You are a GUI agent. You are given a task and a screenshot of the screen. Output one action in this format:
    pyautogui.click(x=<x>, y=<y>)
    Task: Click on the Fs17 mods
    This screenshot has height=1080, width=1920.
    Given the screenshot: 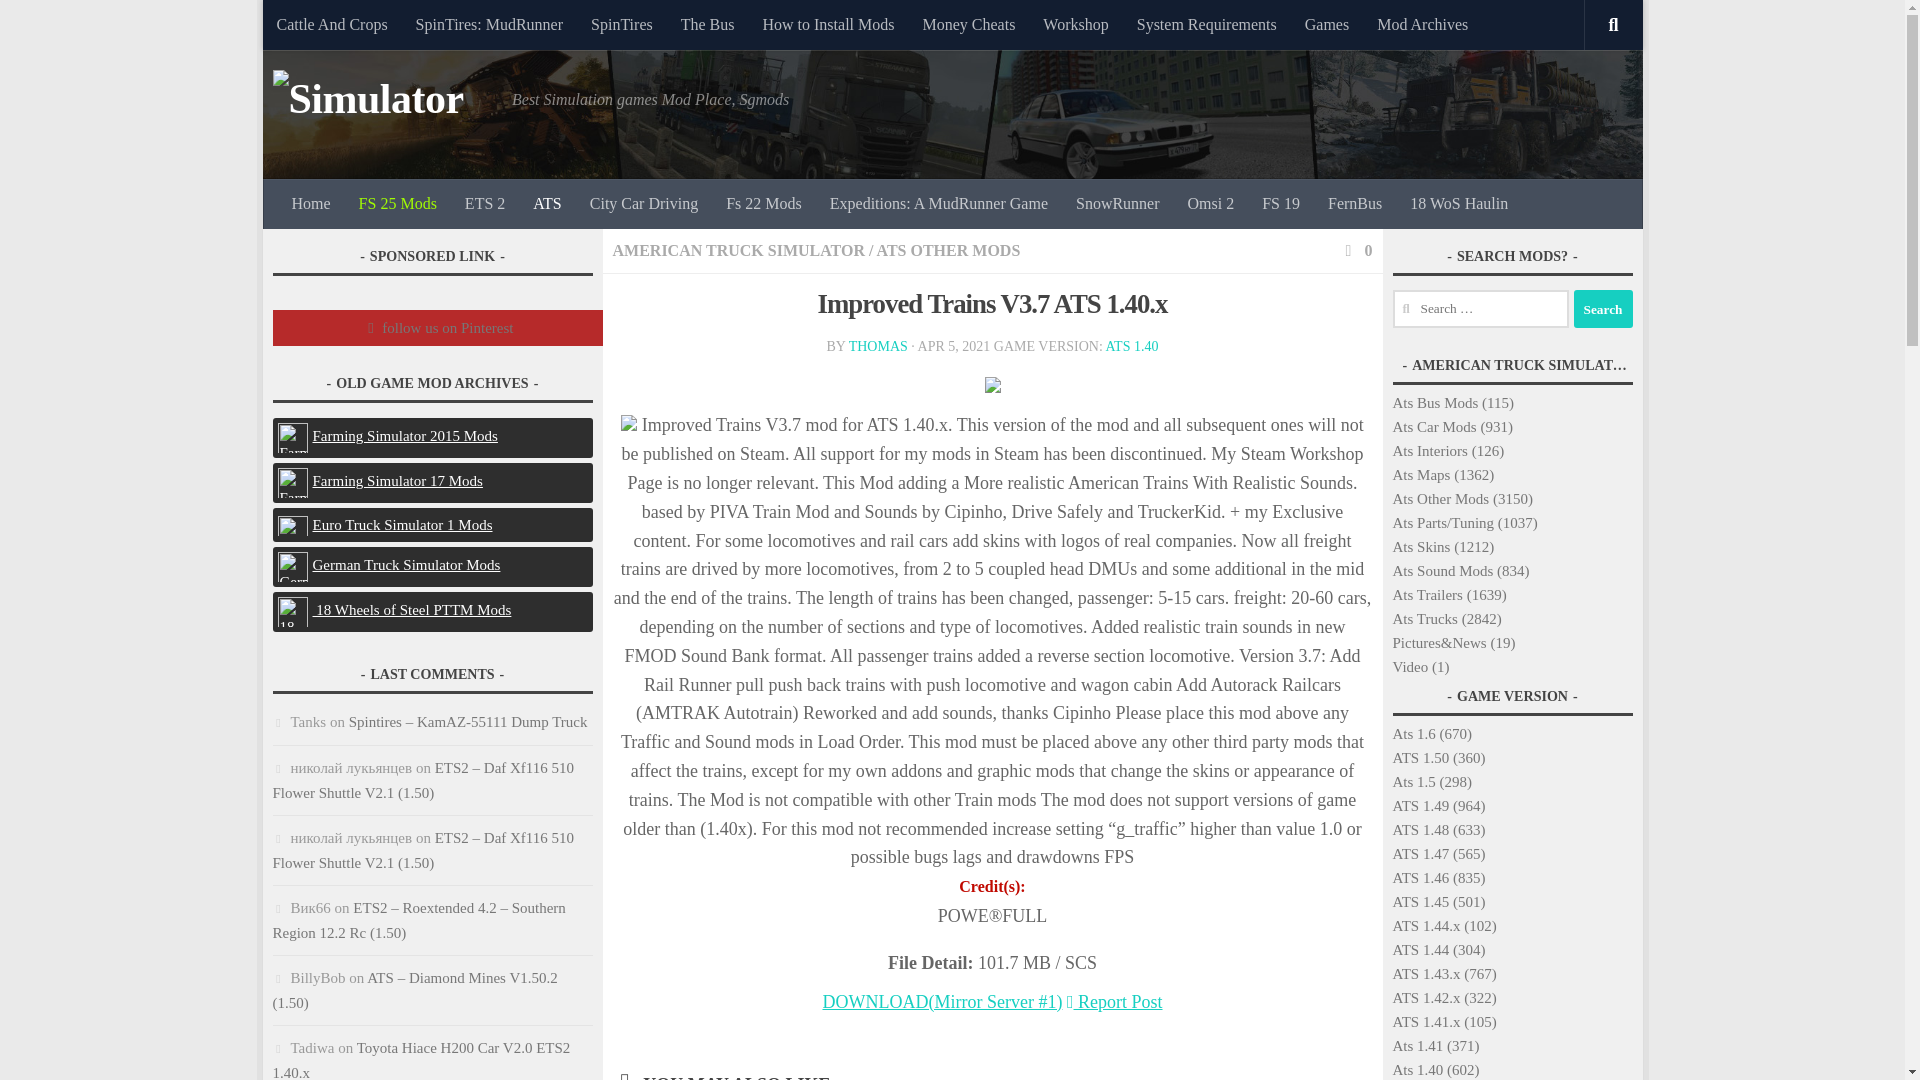 What is the action you would take?
    pyautogui.click(x=380, y=481)
    